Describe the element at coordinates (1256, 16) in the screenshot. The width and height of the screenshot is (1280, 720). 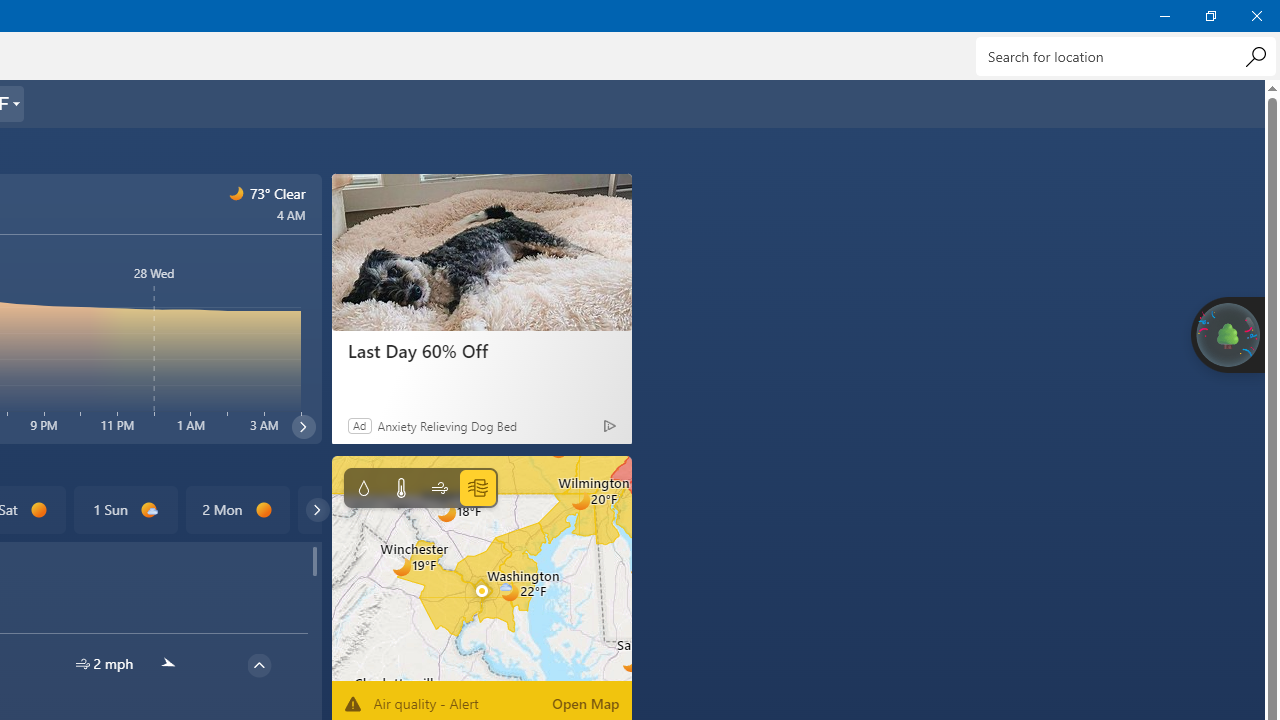
I see `Close Weather` at that location.